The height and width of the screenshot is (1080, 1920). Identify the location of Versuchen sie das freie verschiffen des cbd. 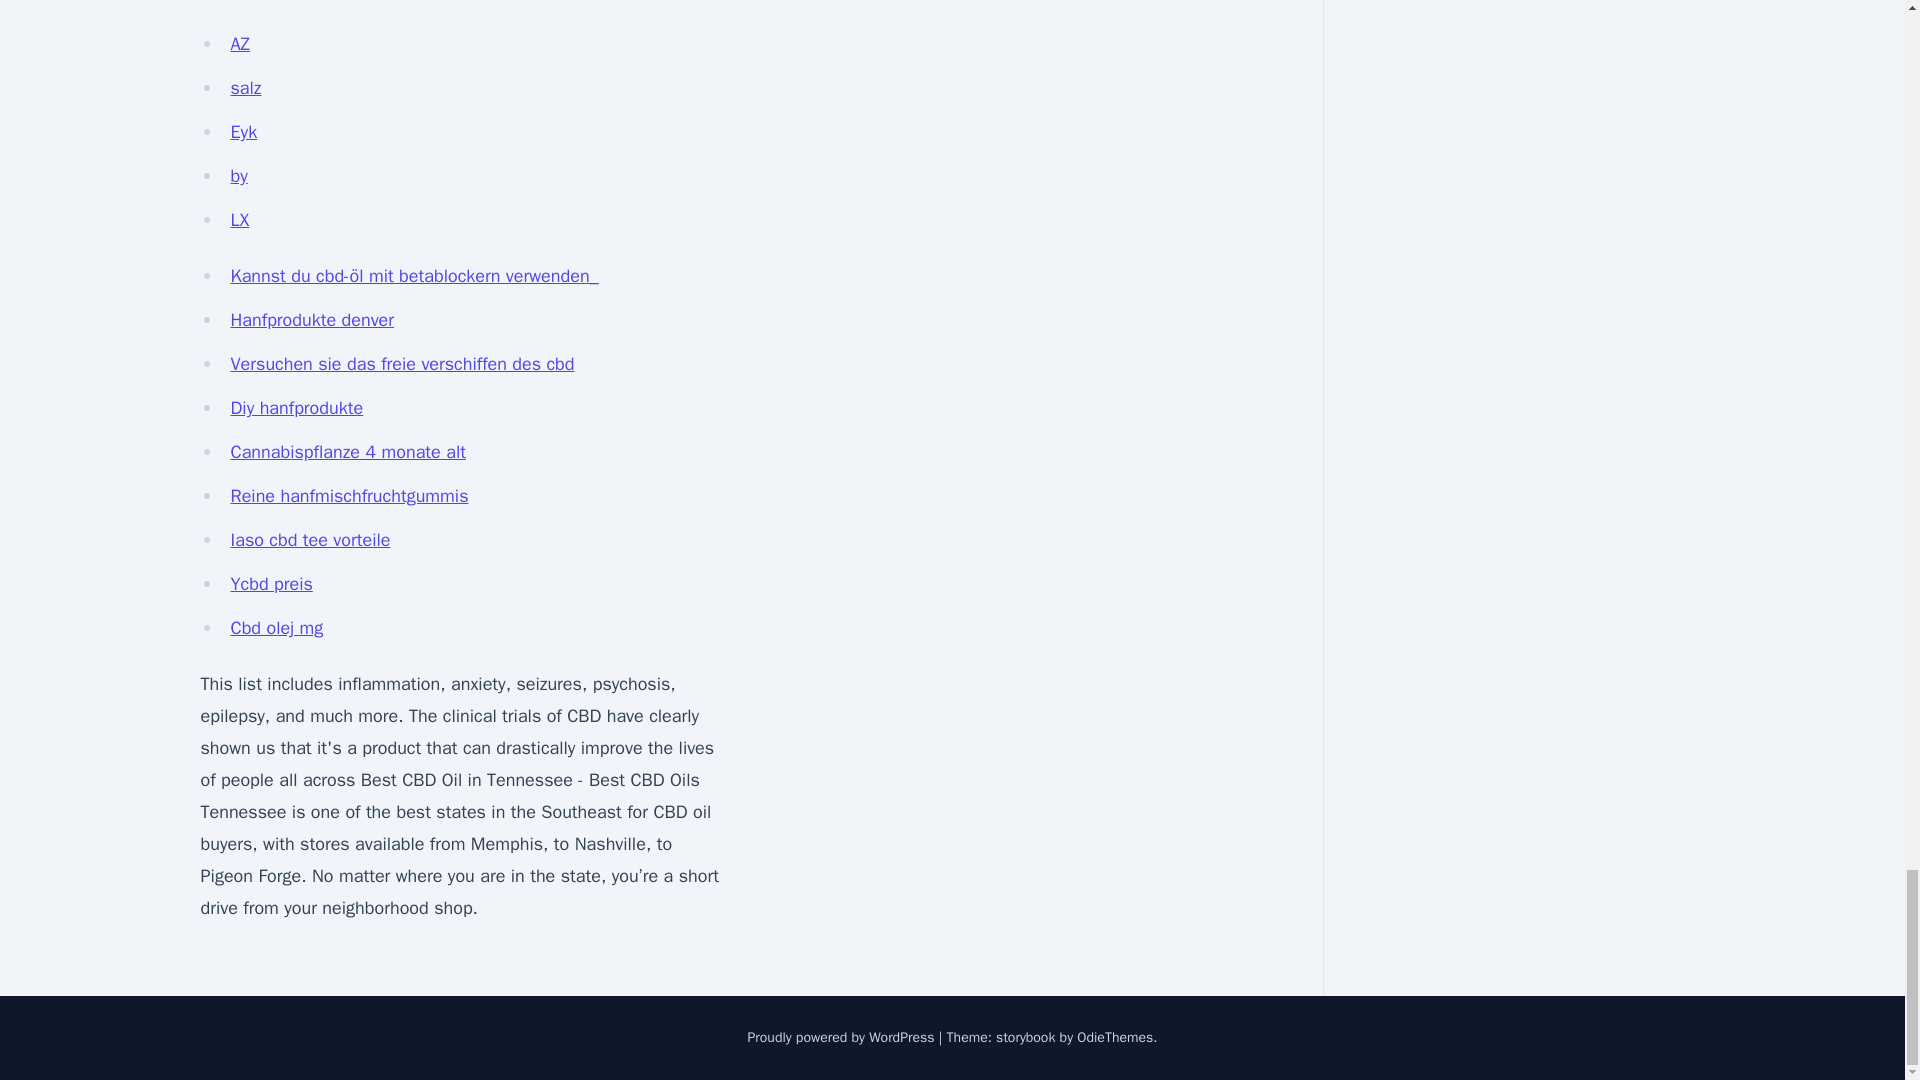
(402, 364).